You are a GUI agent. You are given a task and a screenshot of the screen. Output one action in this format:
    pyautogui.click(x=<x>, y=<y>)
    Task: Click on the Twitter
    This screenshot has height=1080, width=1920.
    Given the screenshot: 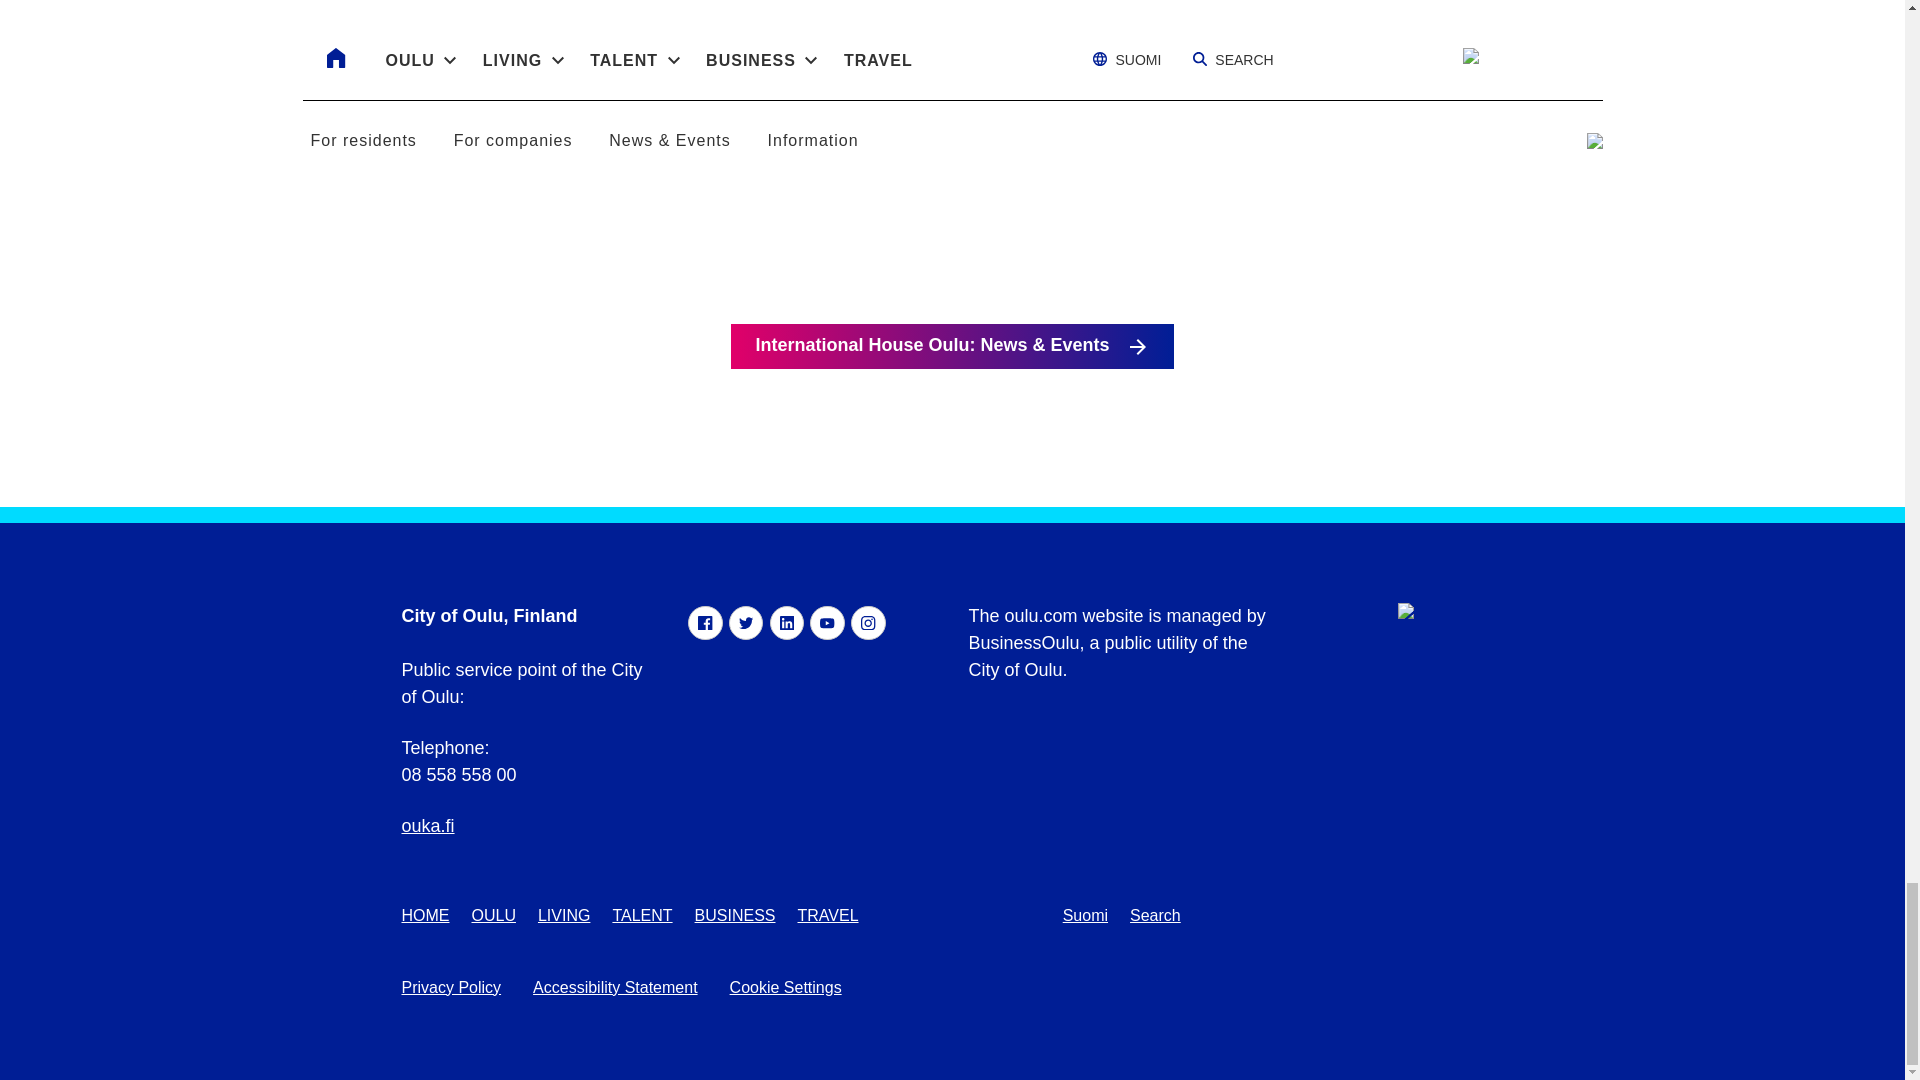 What is the action you would take?
    pyautogui.click(x=746, y=622)
    